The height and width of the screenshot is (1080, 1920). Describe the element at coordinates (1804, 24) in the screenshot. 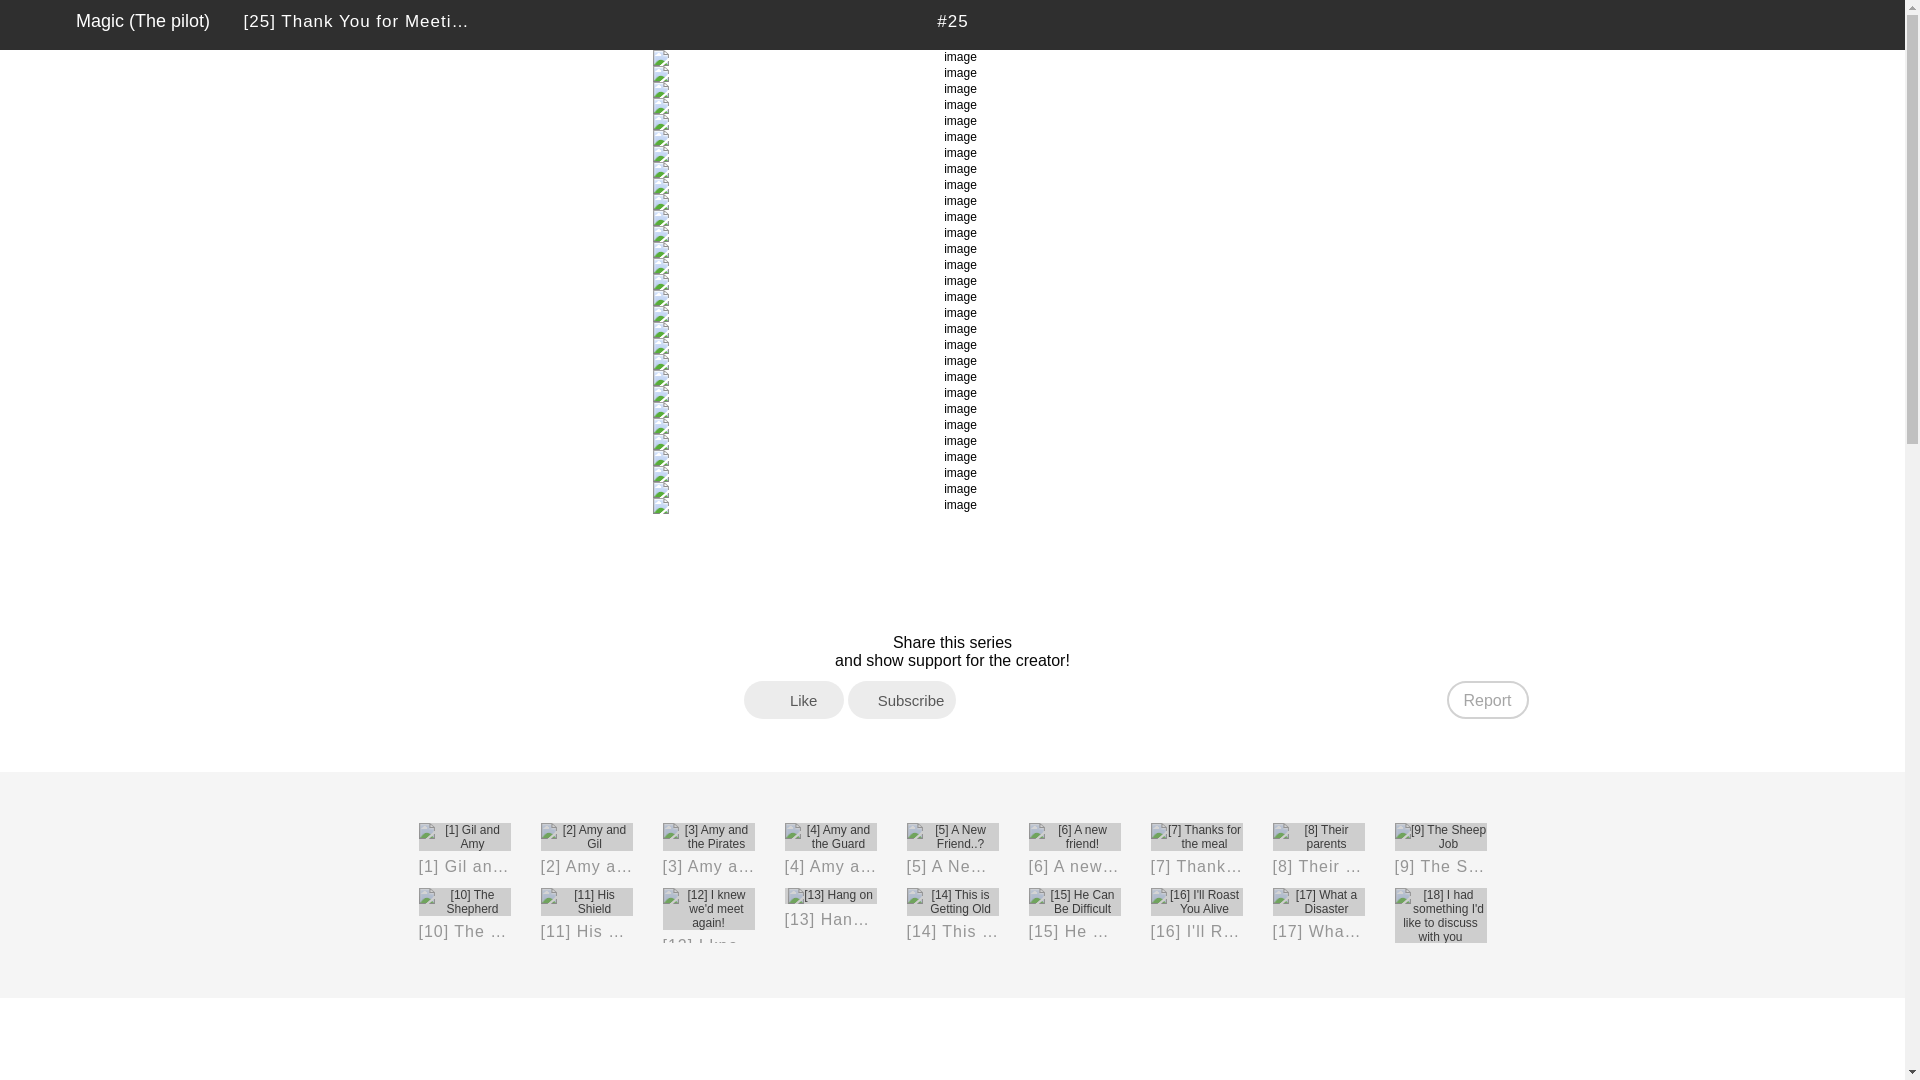

I see `Facebook` at that location.